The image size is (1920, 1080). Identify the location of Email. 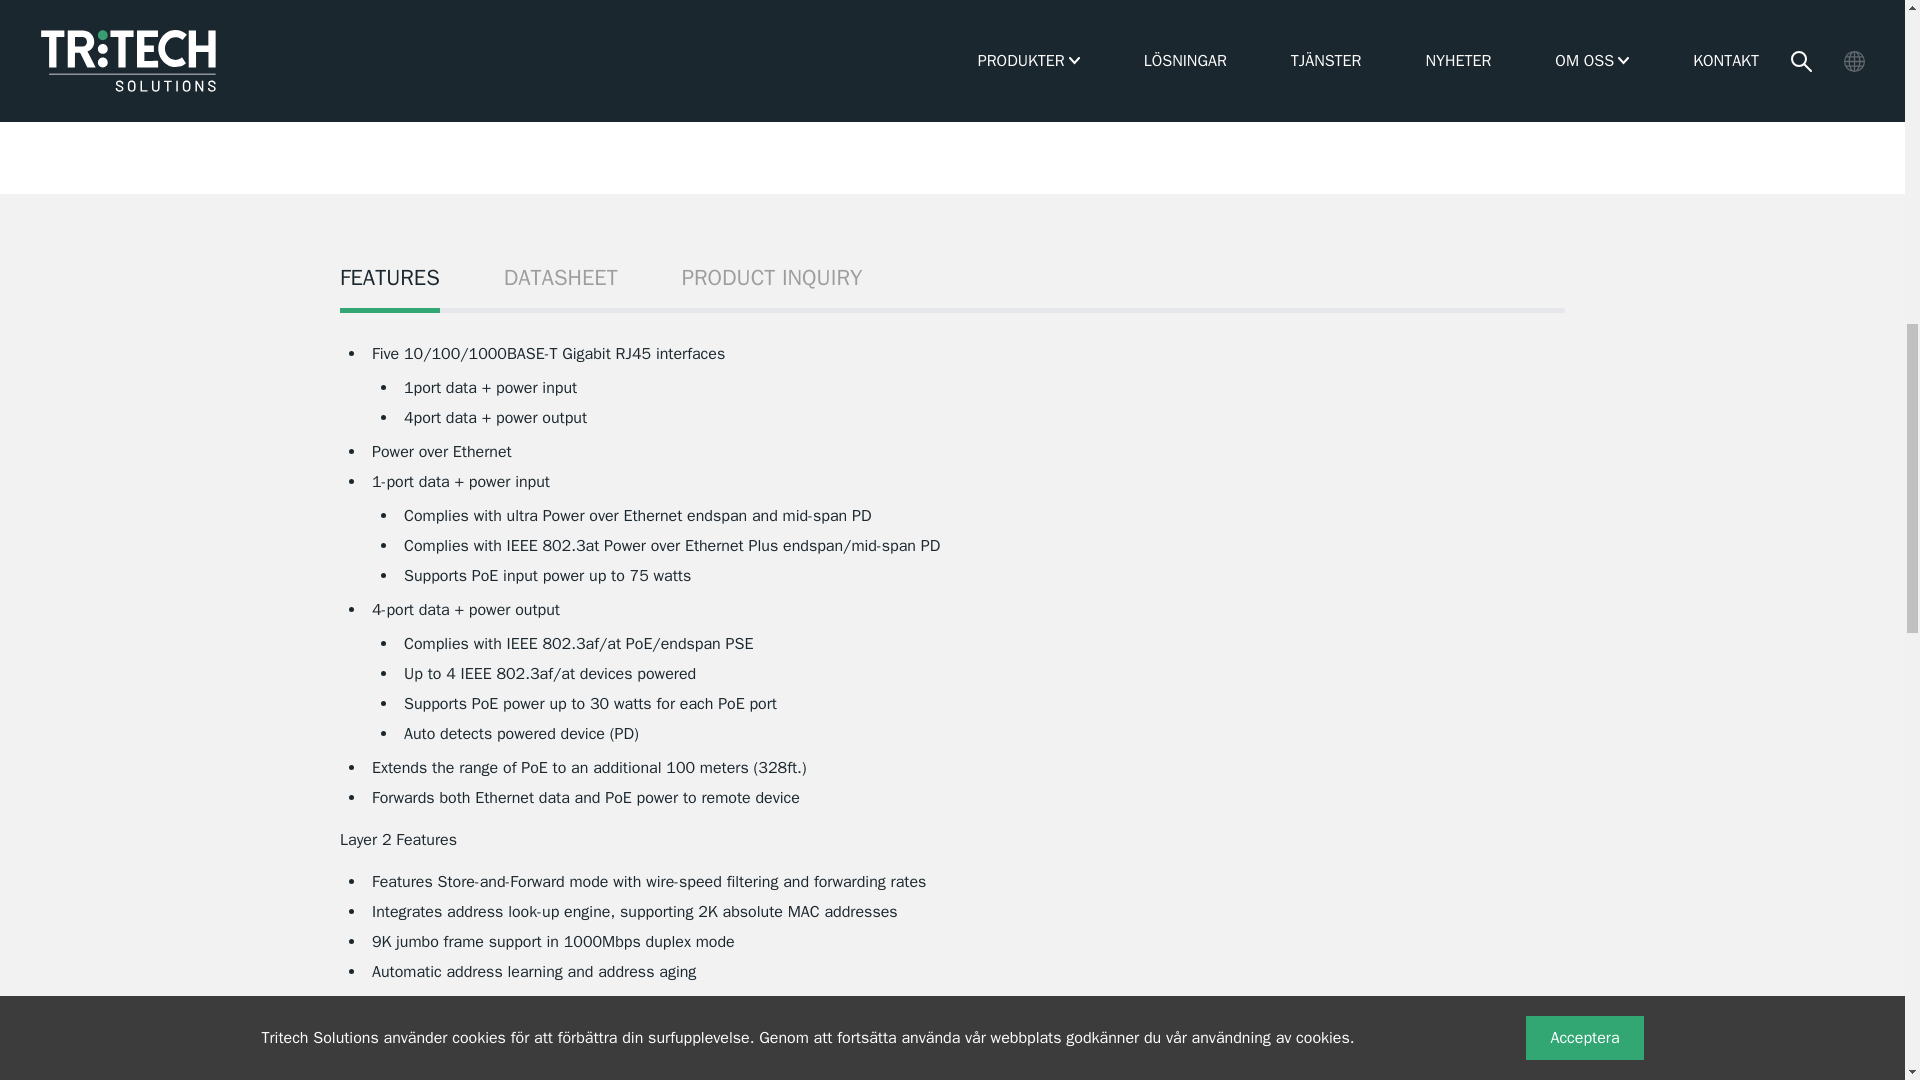
(1552, 94).